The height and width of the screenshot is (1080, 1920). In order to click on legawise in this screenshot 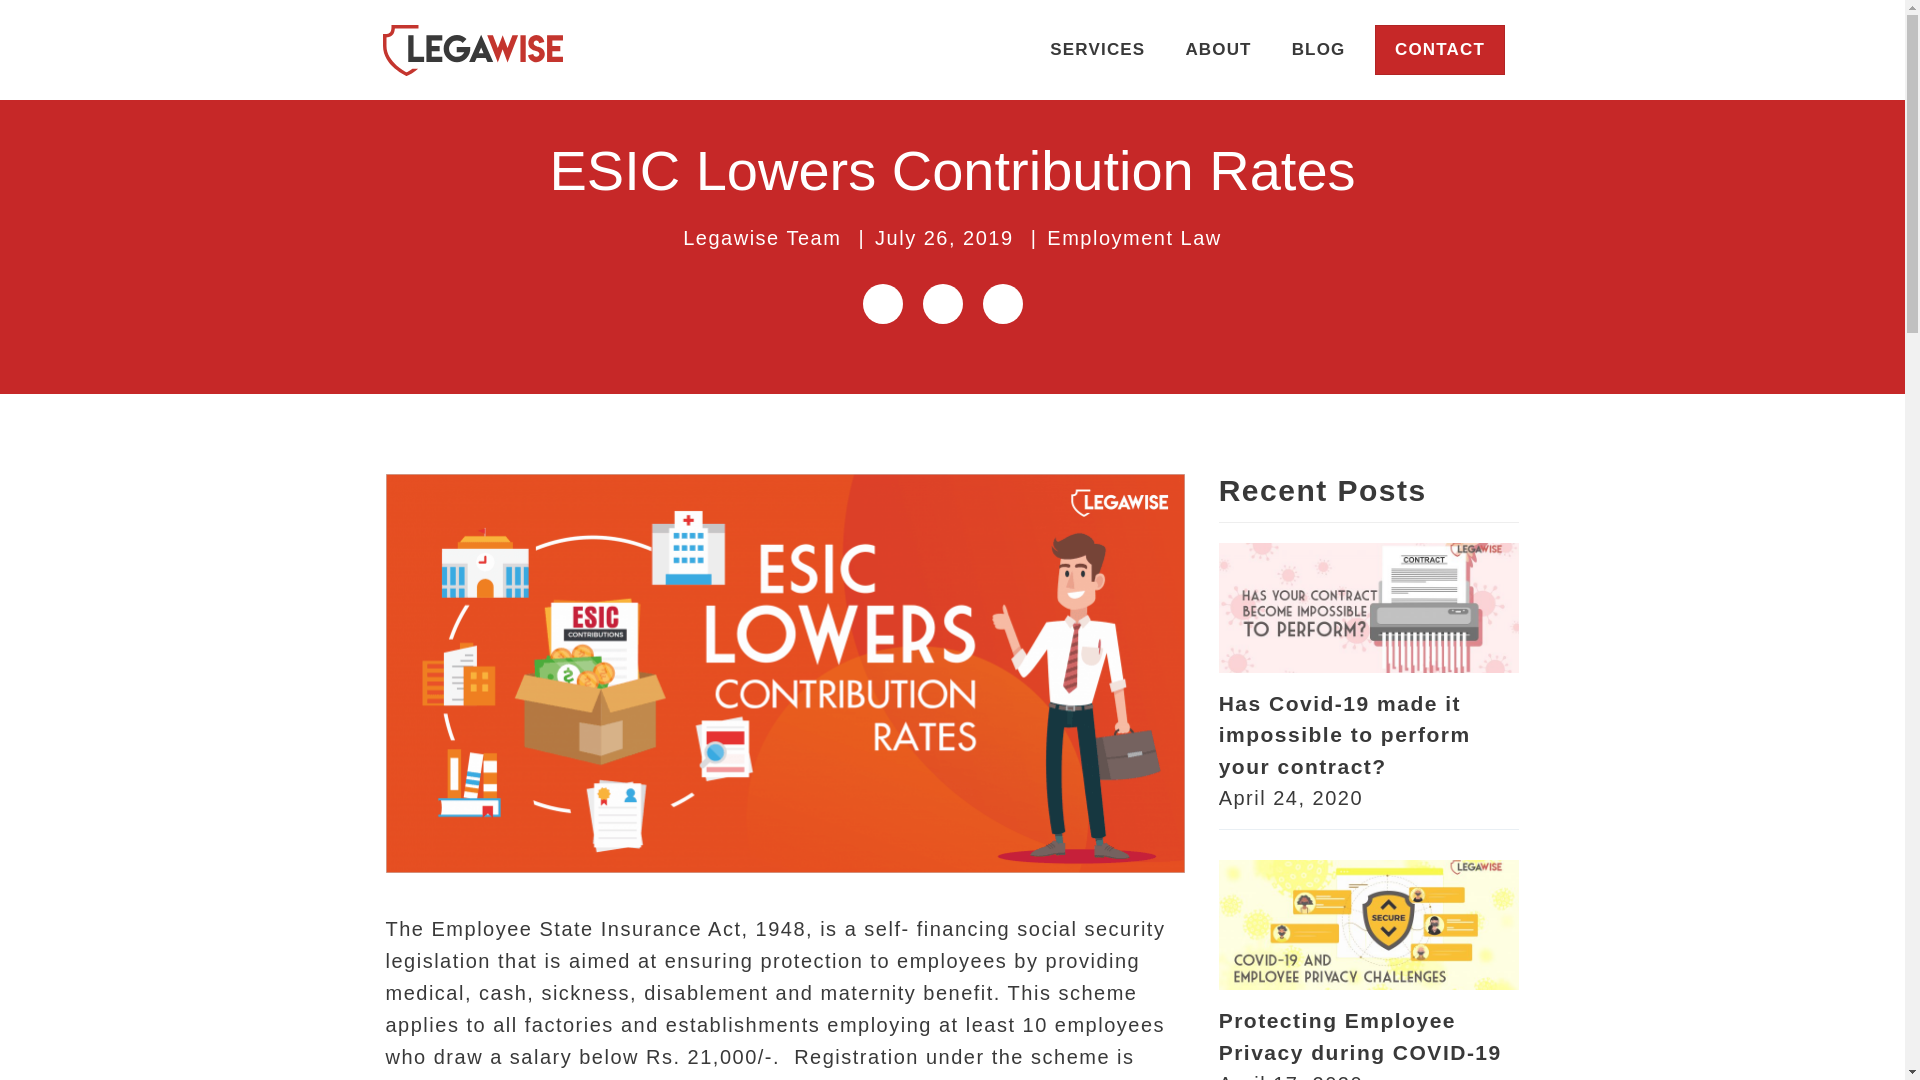, I will do `click(473, 50)`.